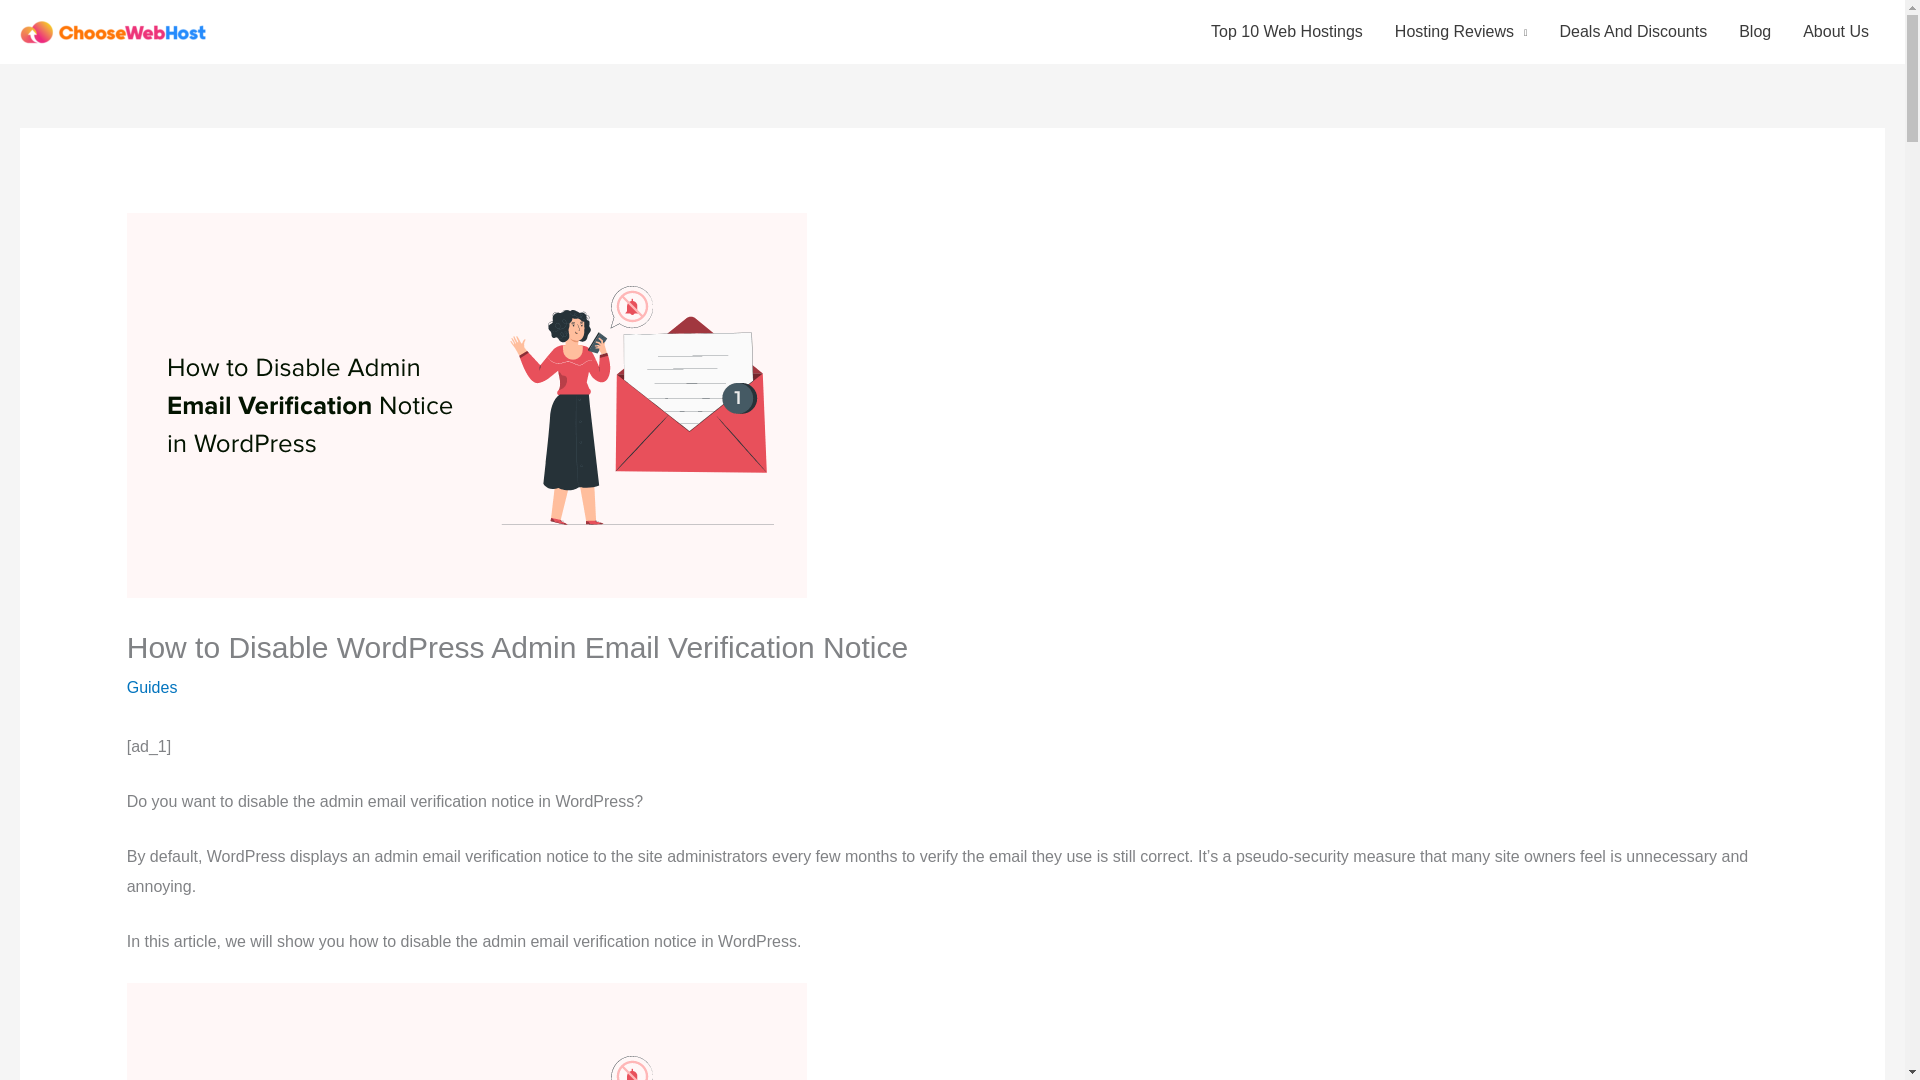 This screenshot has width=1920, height=1080. I want to click on About Us, so click(1836, 32).